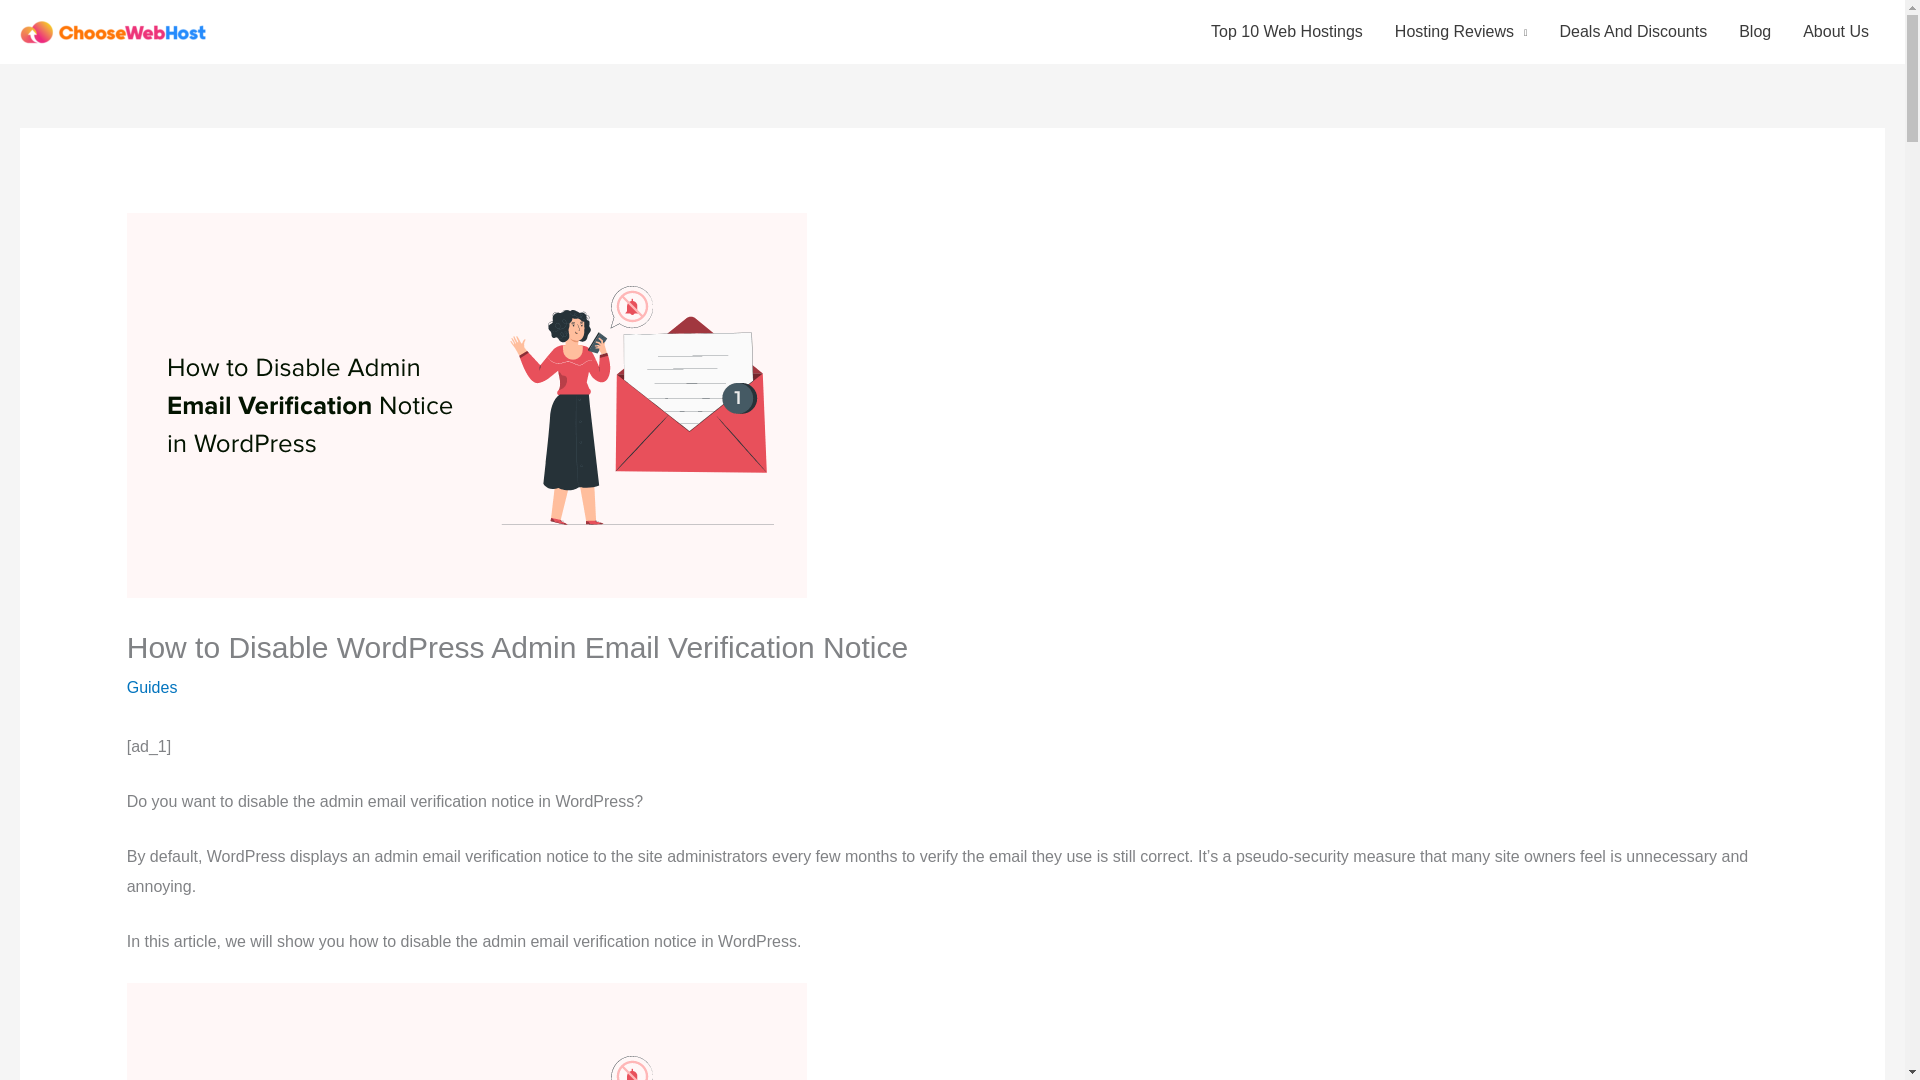 This screenshot has width=1920, height=1080. I want to click on About Us, so click(1836, 32).